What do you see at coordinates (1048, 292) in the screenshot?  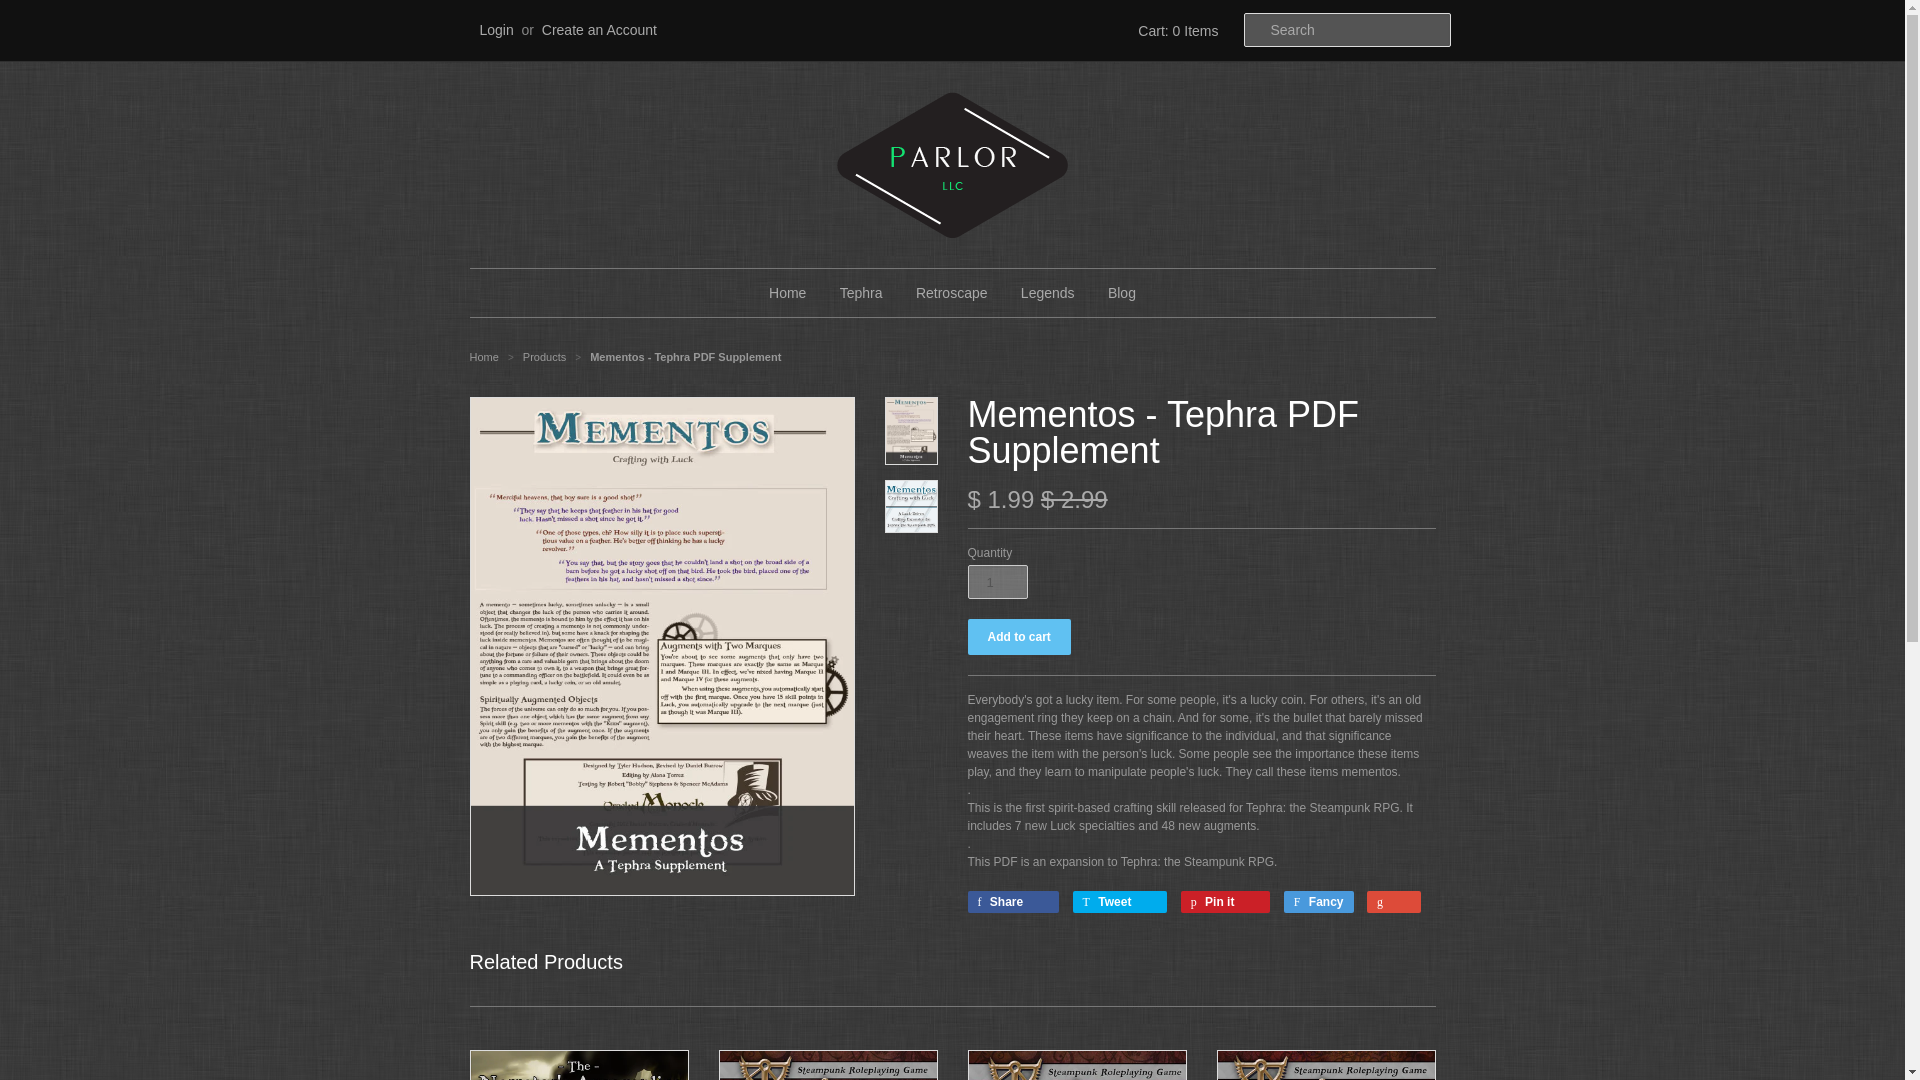 I see `Legends` at bounding box center [1048, 292].